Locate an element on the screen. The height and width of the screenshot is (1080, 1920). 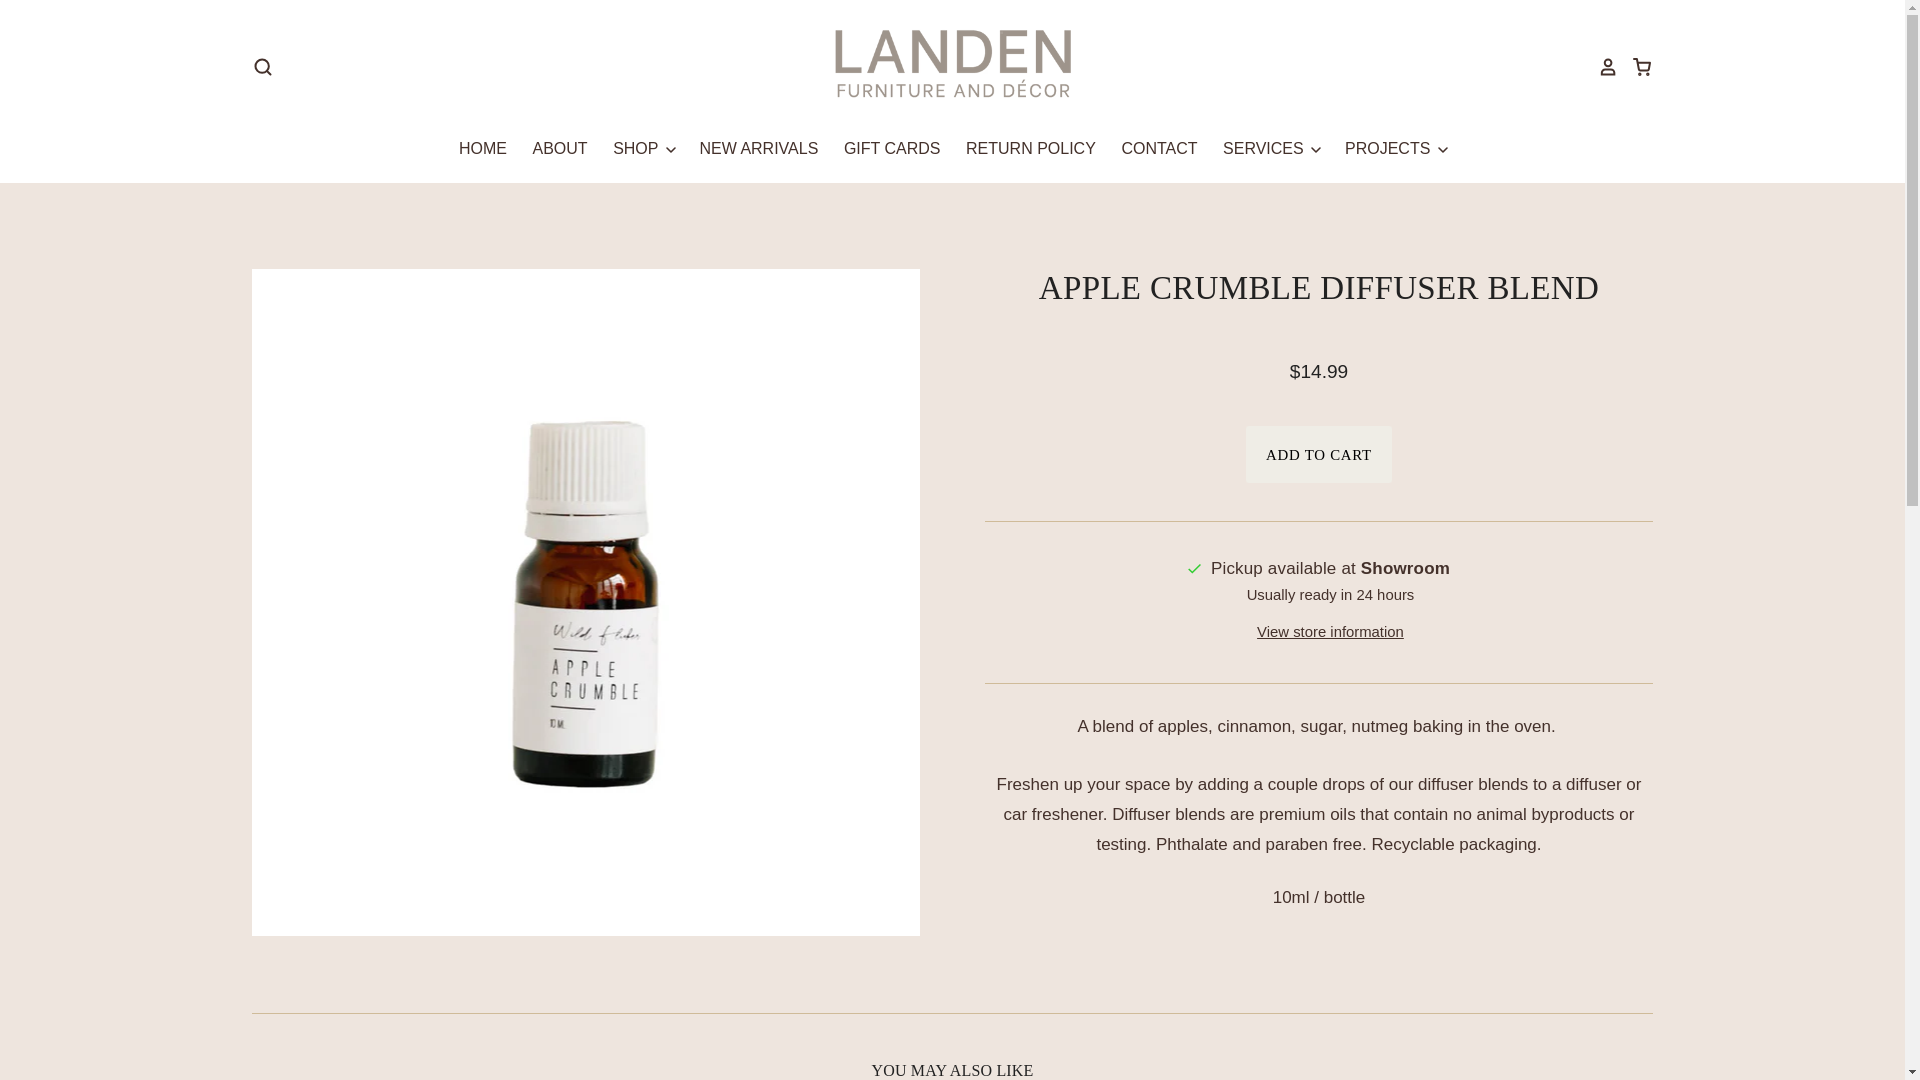
Add to cart is located at coordinates (1318, 454).